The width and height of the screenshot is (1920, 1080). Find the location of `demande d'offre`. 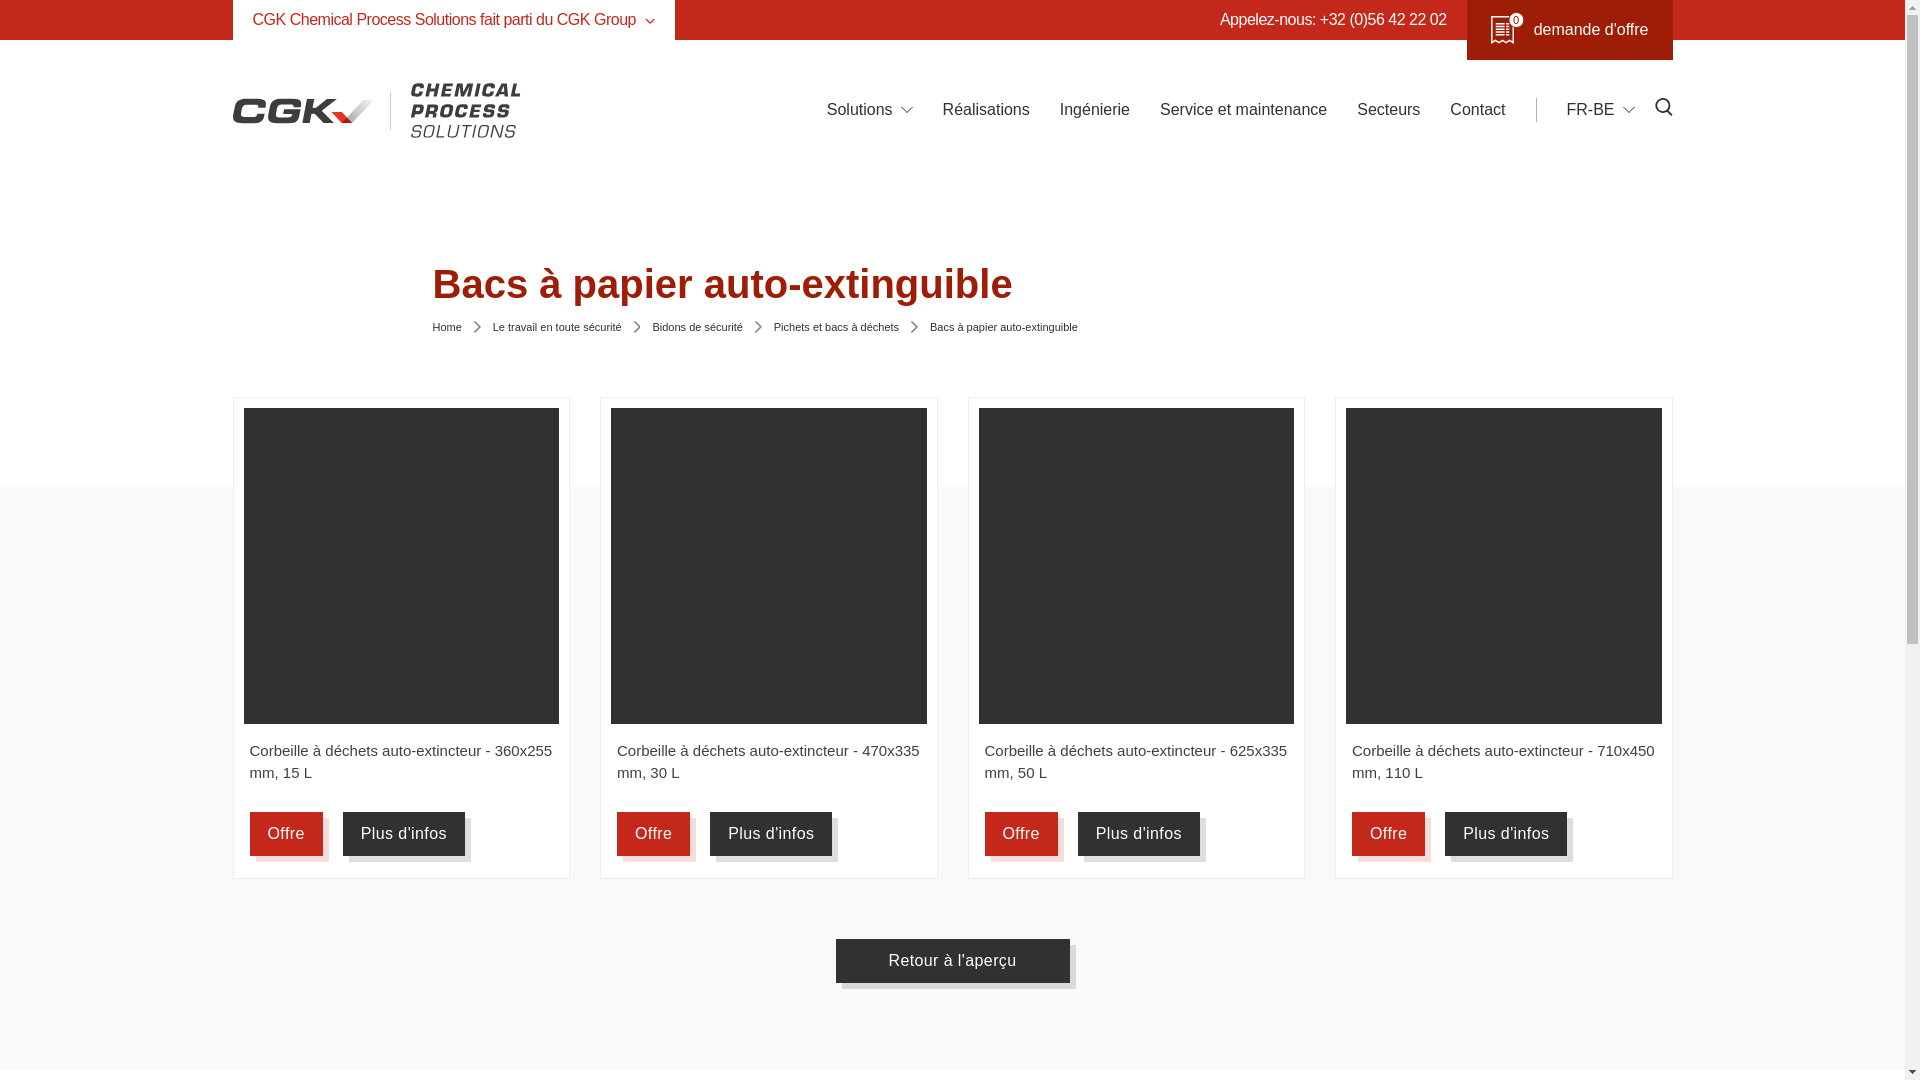

demande d'offre is located at coordinates (1570, 30).